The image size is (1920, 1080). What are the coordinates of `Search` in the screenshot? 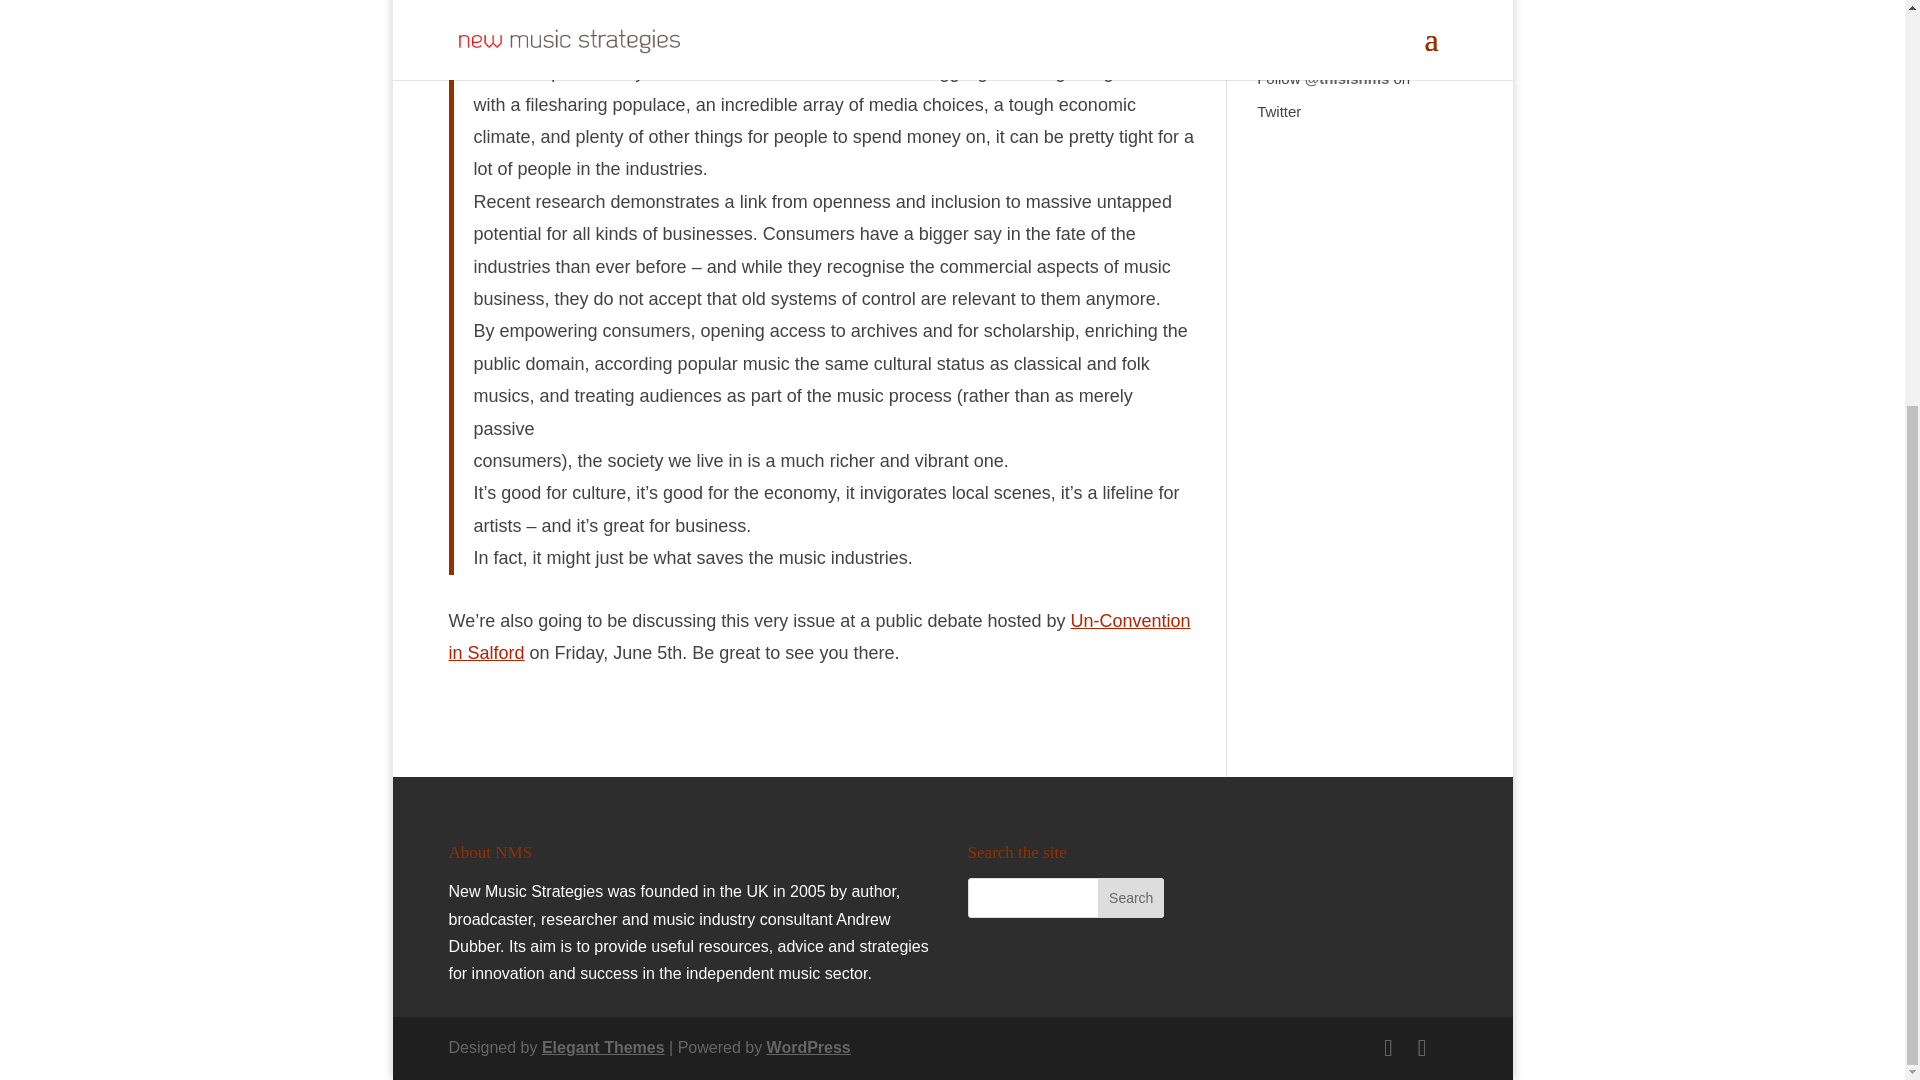 It's located at (1130, 898).